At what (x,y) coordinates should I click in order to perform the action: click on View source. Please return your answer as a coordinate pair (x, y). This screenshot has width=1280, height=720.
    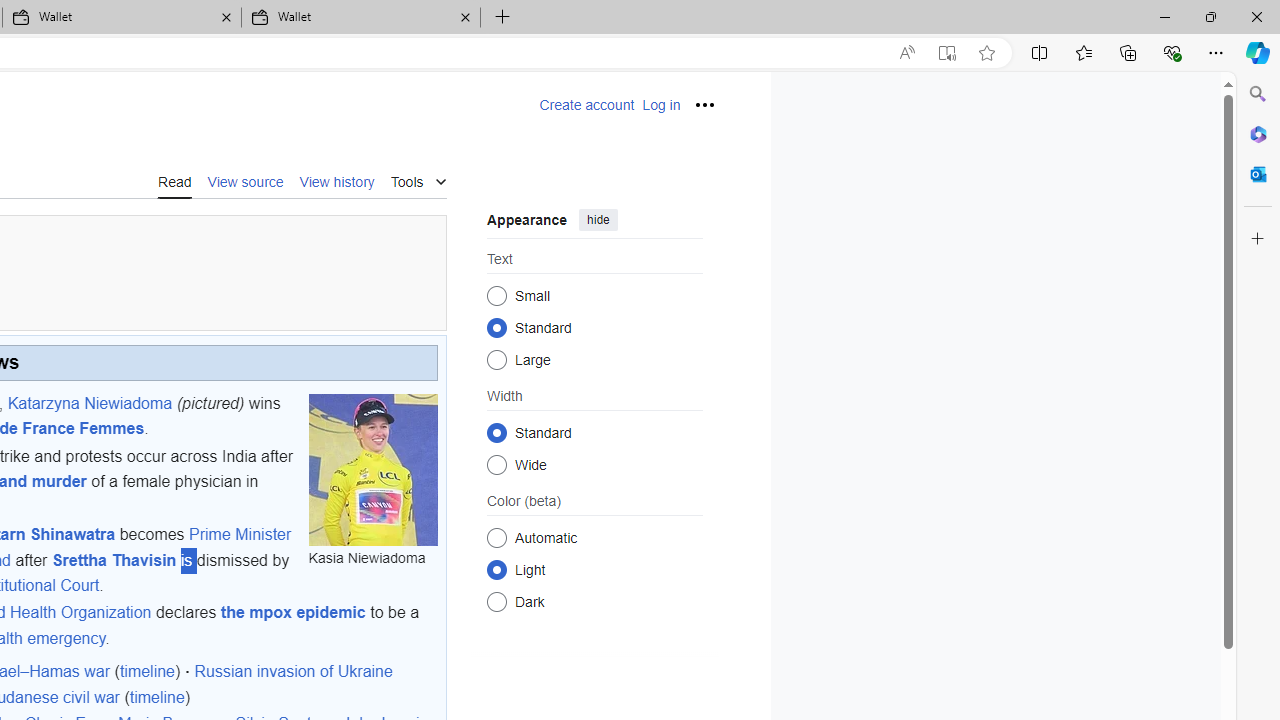
    Looking at the image, I should click on (246, 180).